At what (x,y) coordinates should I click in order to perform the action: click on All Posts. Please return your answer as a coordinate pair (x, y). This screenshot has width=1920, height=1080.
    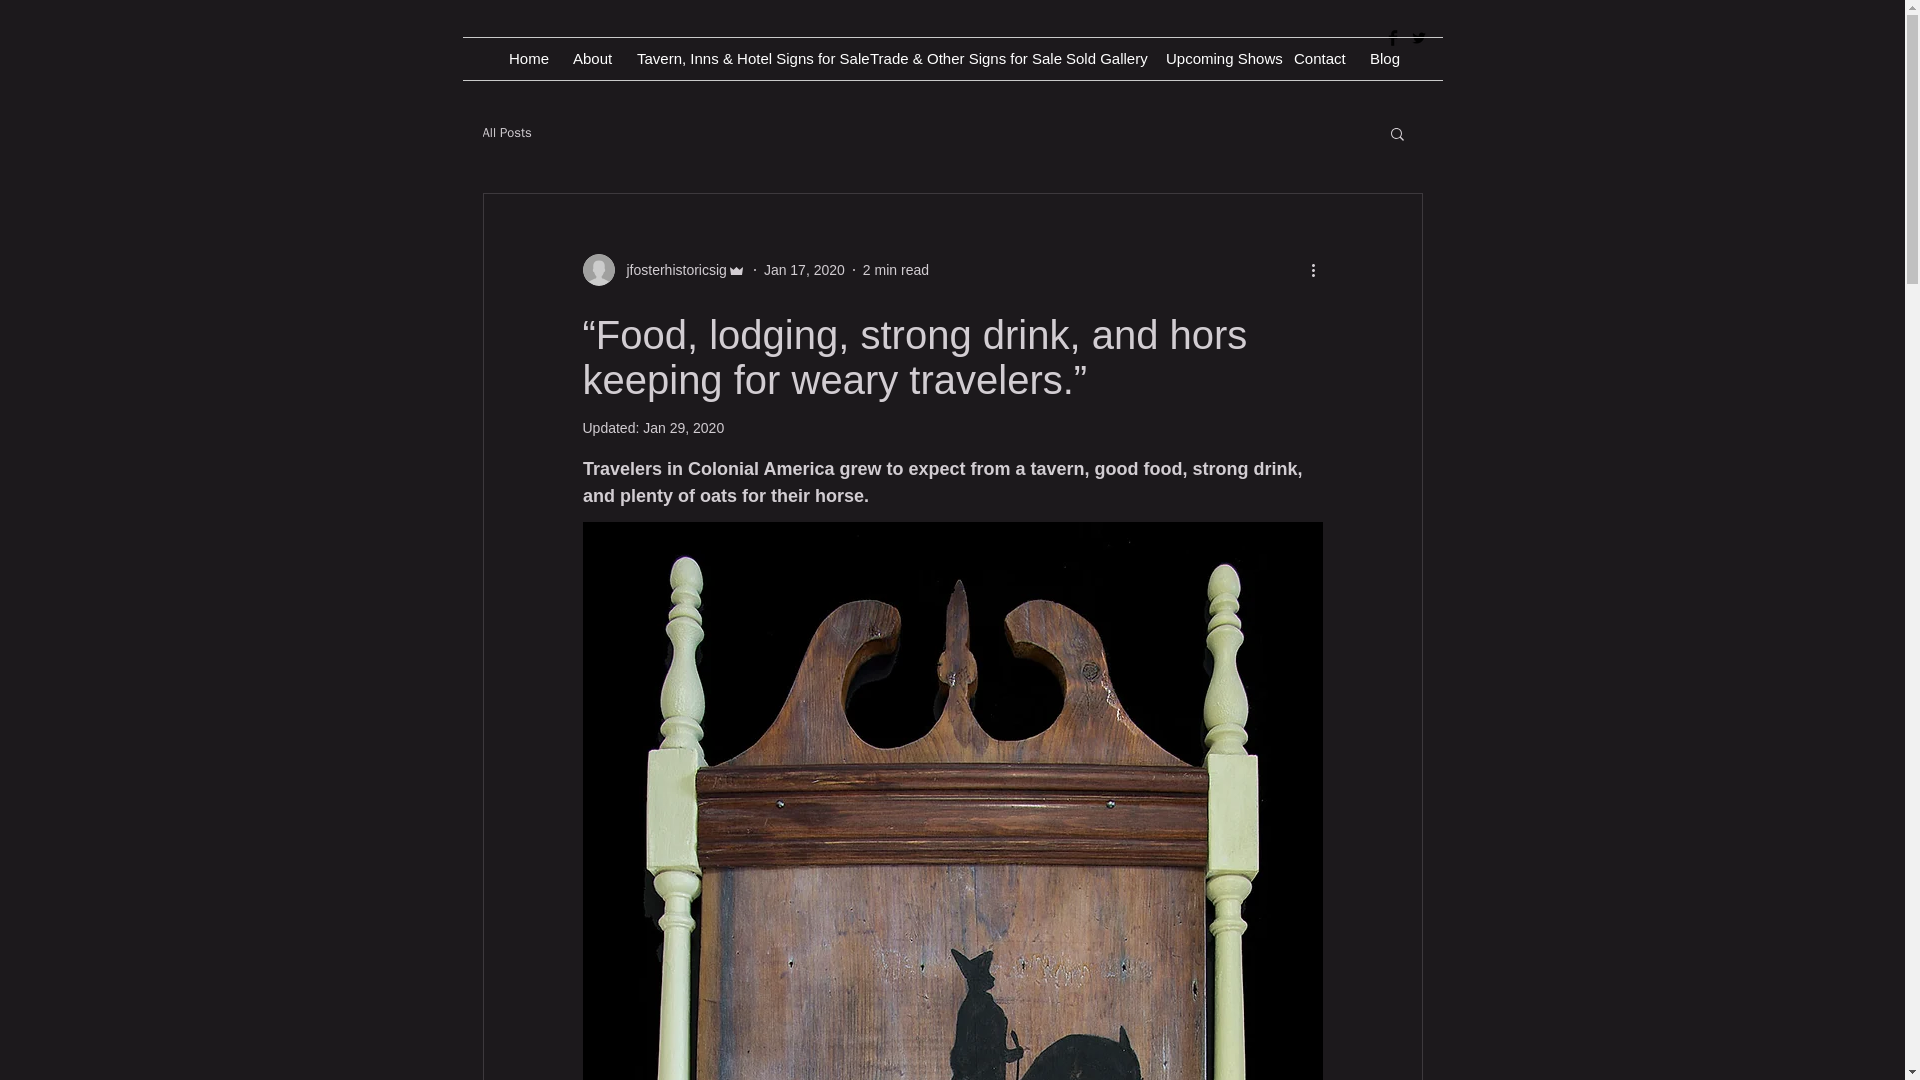
    Looking at the image, I should click on (506, 132).